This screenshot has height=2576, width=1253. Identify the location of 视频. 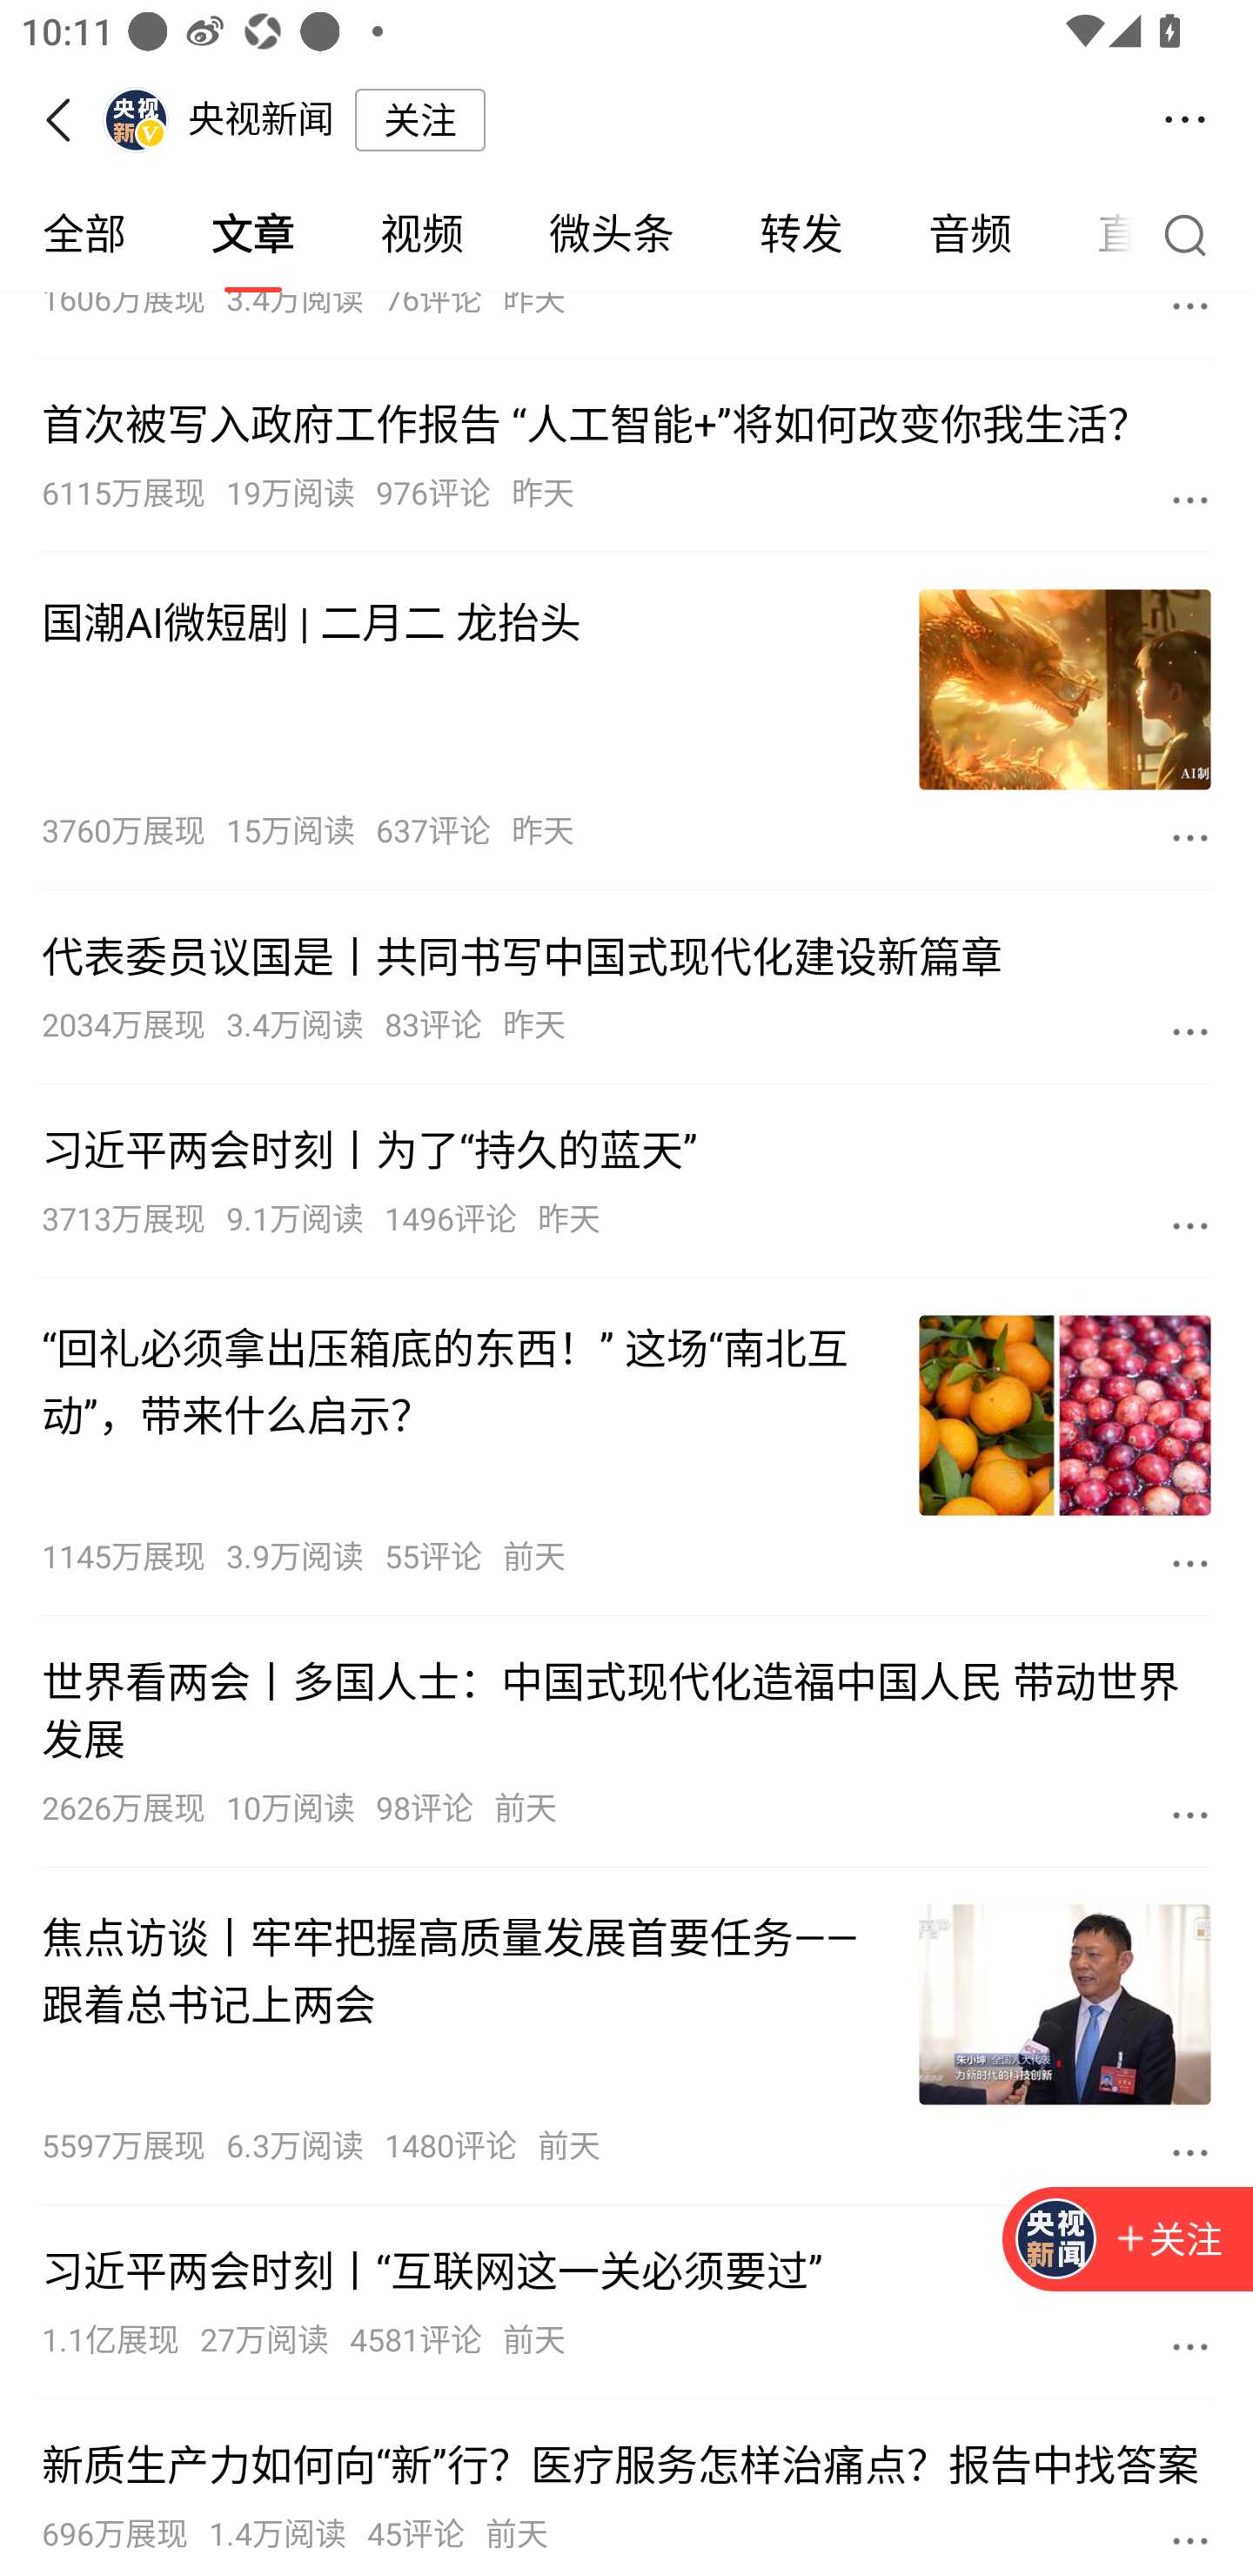
(421, 235).